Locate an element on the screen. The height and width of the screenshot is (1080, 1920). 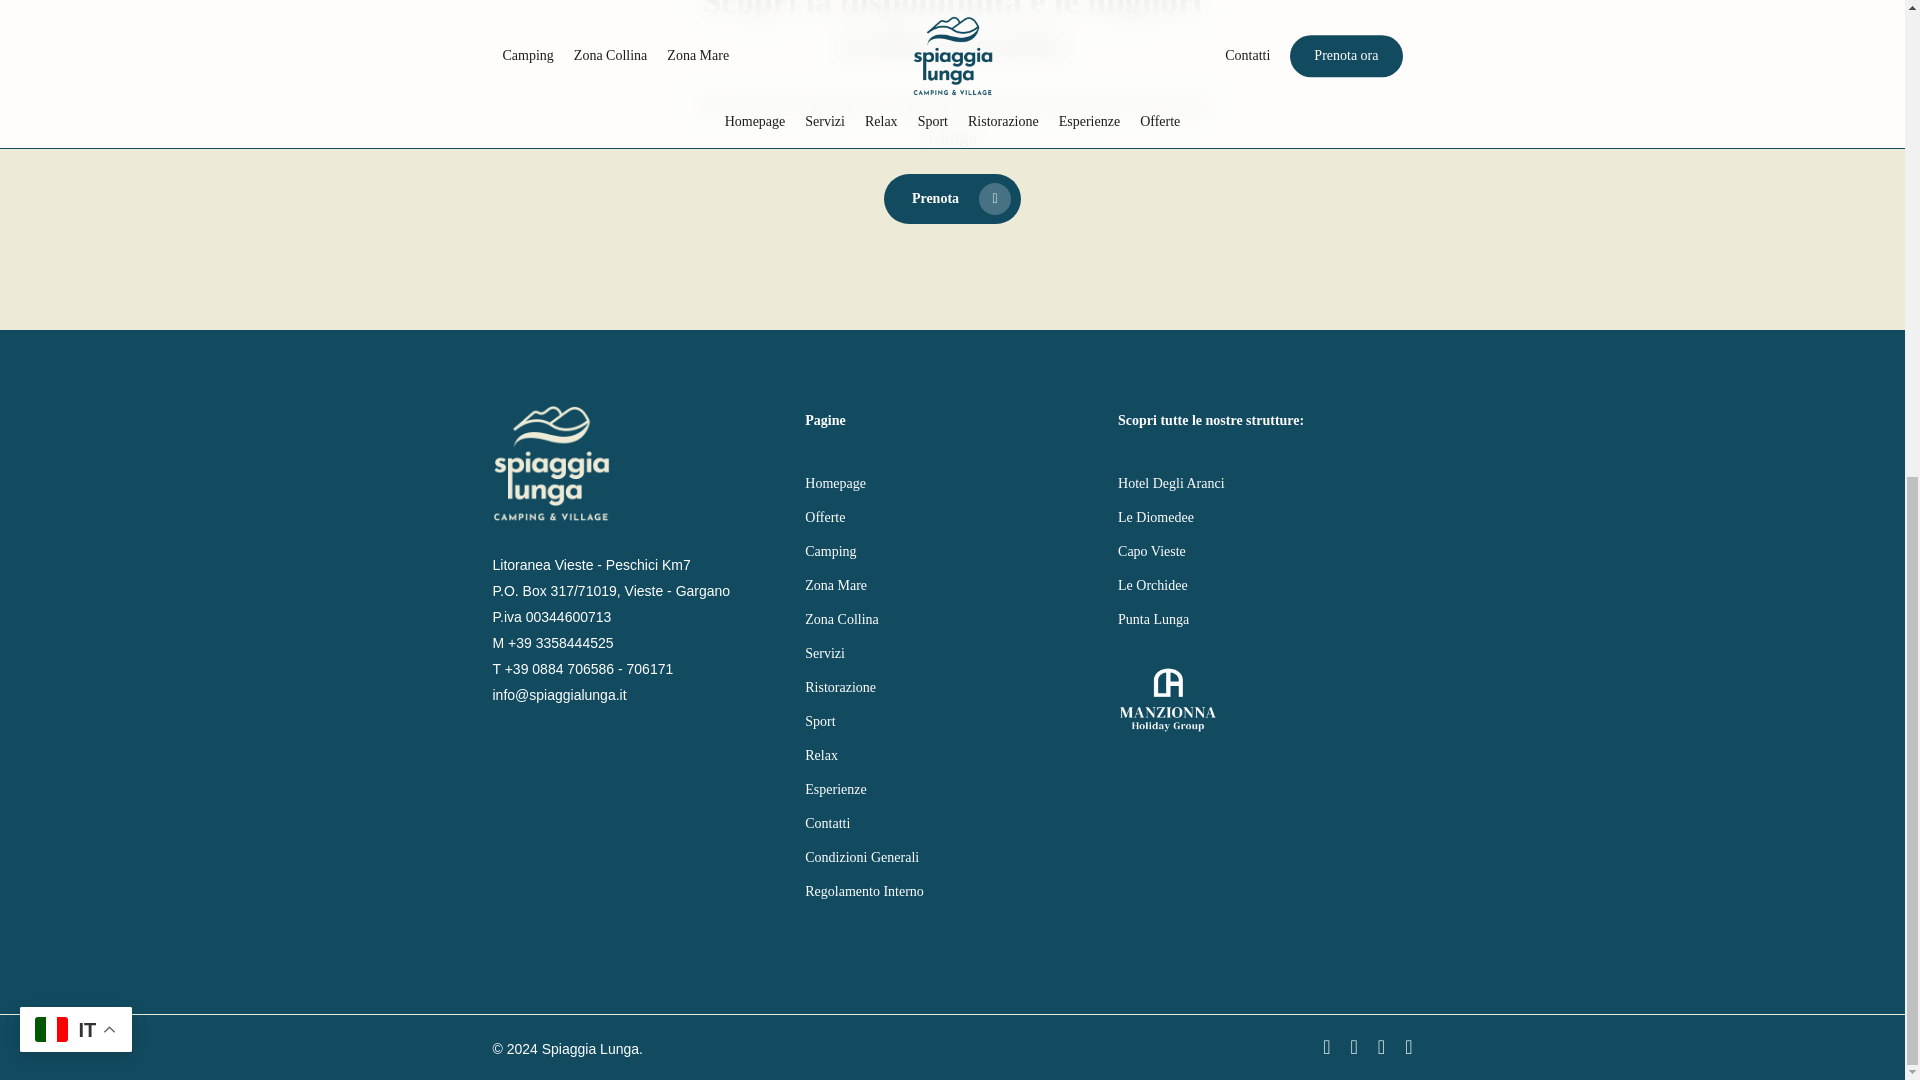
Relax is located at coordinates (951, 756).